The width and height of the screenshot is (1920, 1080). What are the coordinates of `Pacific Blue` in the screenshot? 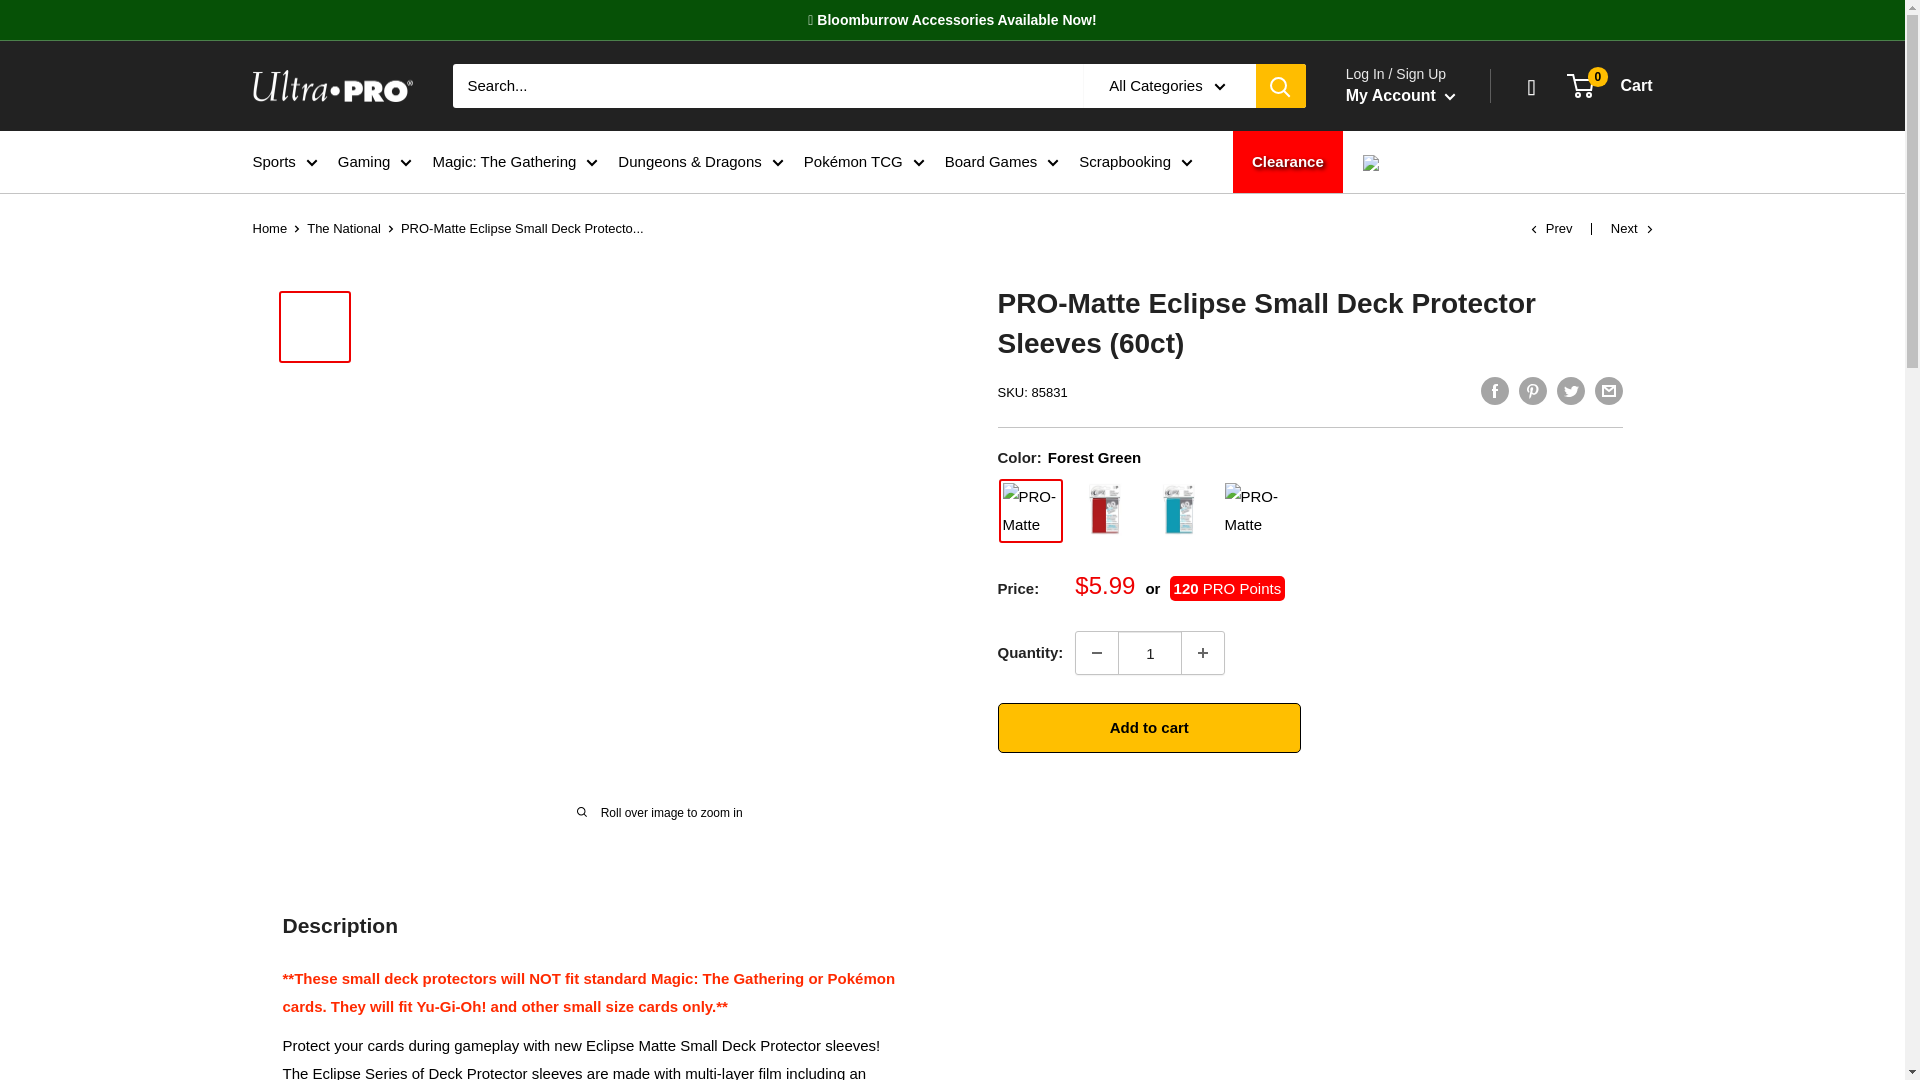 It's located at (1252, 511).